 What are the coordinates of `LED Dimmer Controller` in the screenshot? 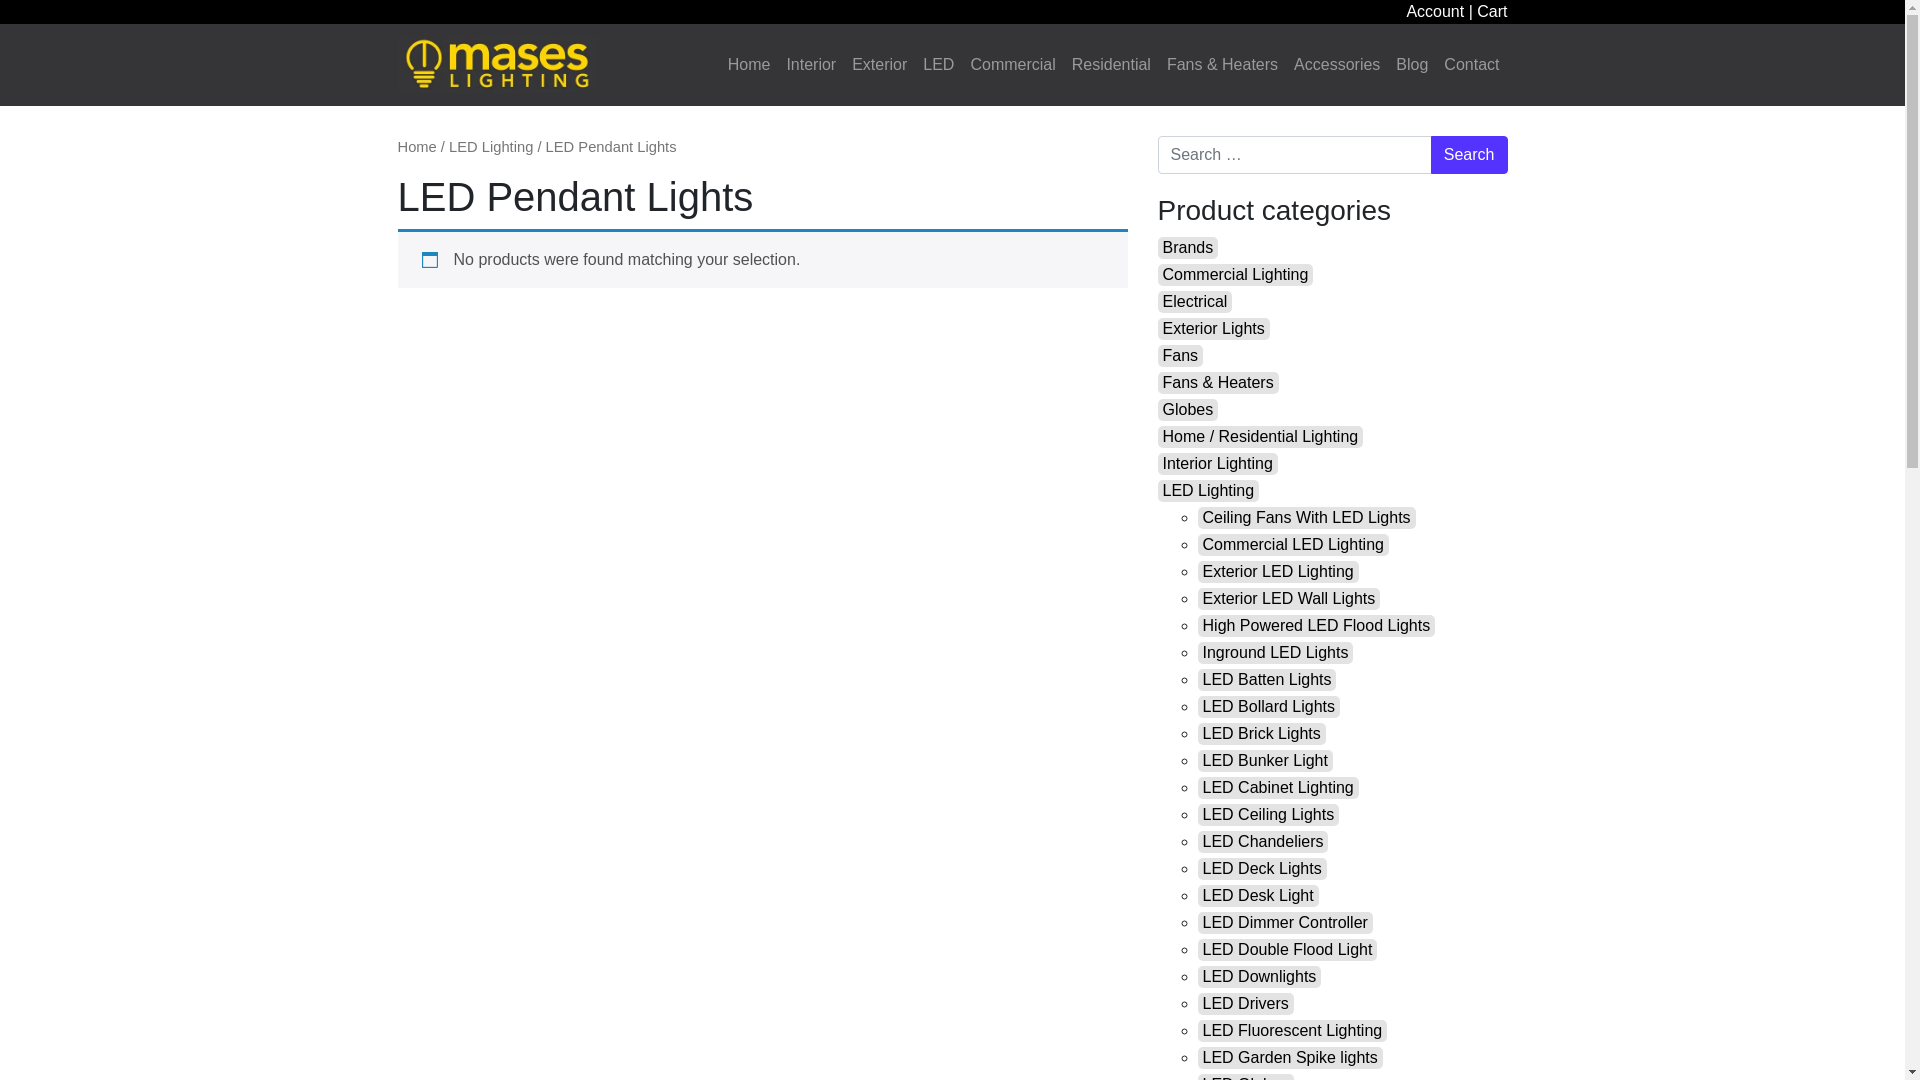 It's located at (1286, 923).